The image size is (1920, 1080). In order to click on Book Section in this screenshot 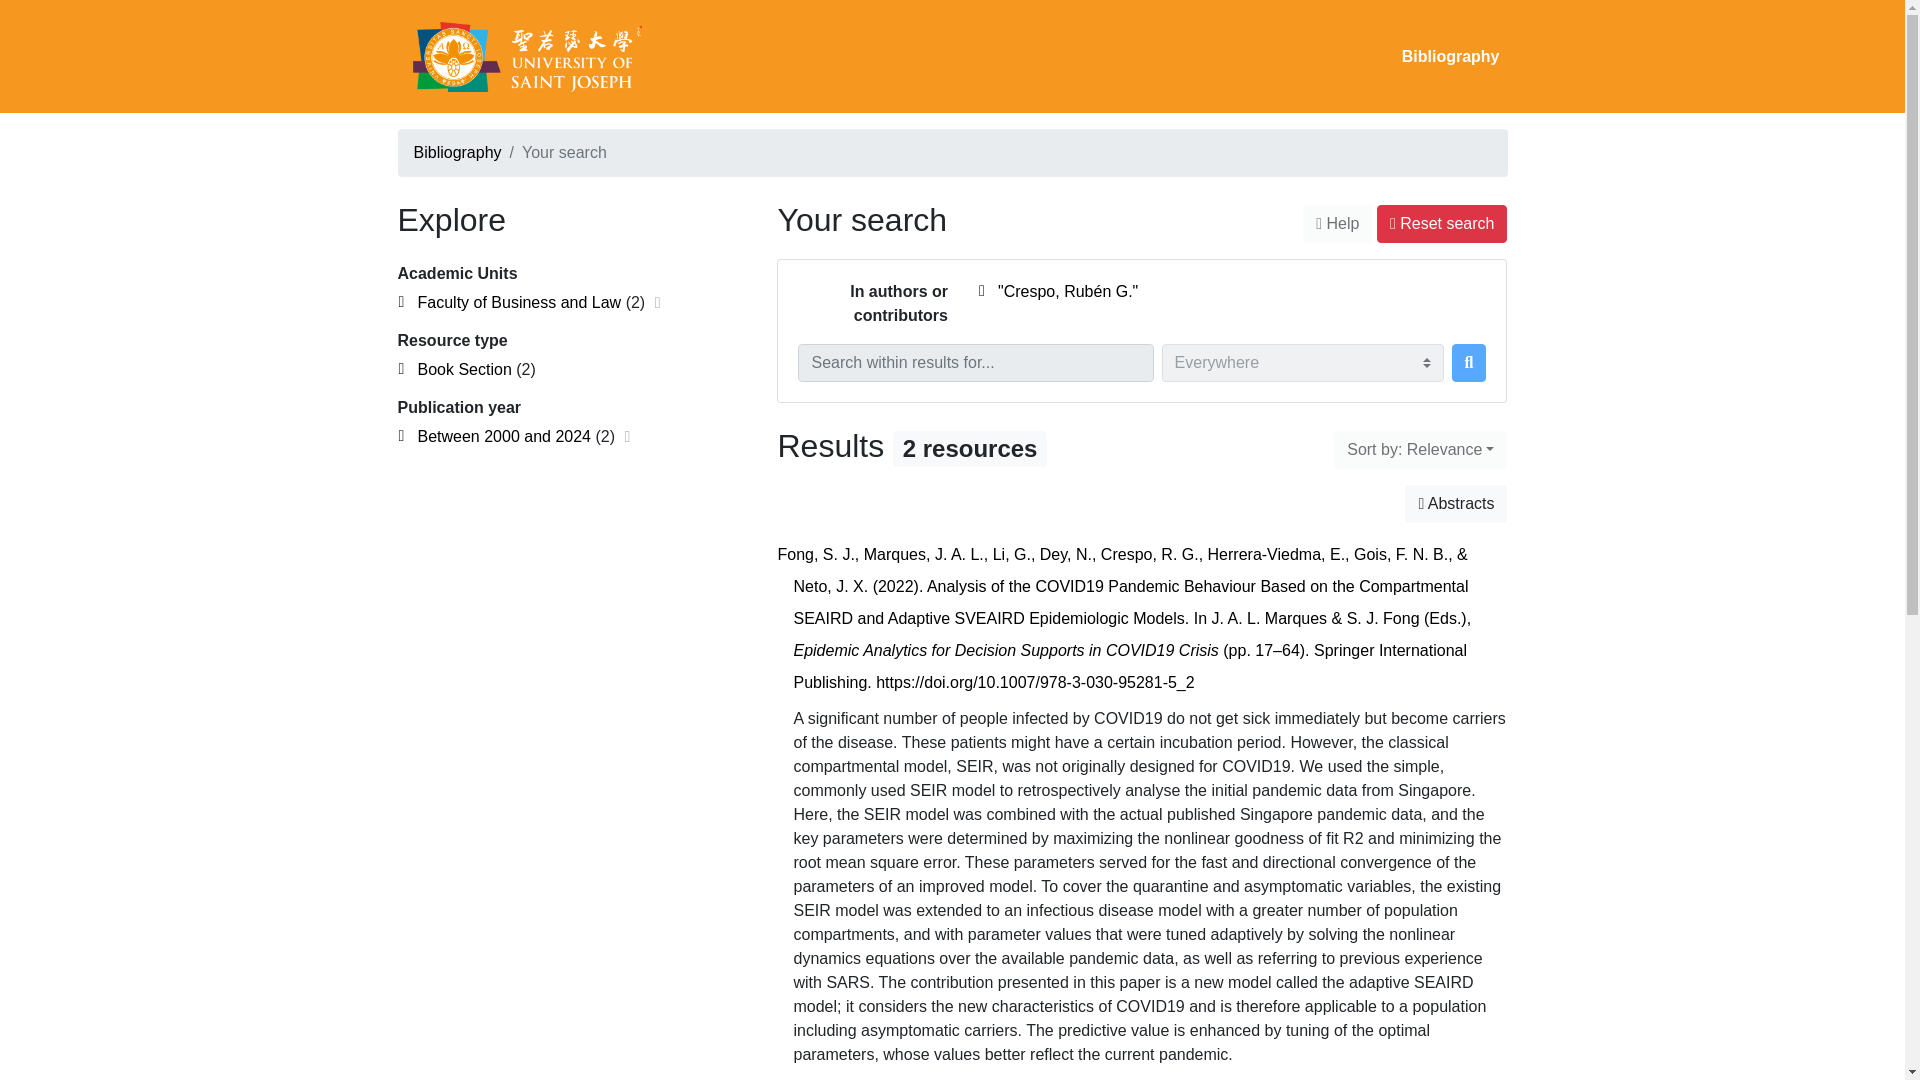, I will do `click(465, 369)`.